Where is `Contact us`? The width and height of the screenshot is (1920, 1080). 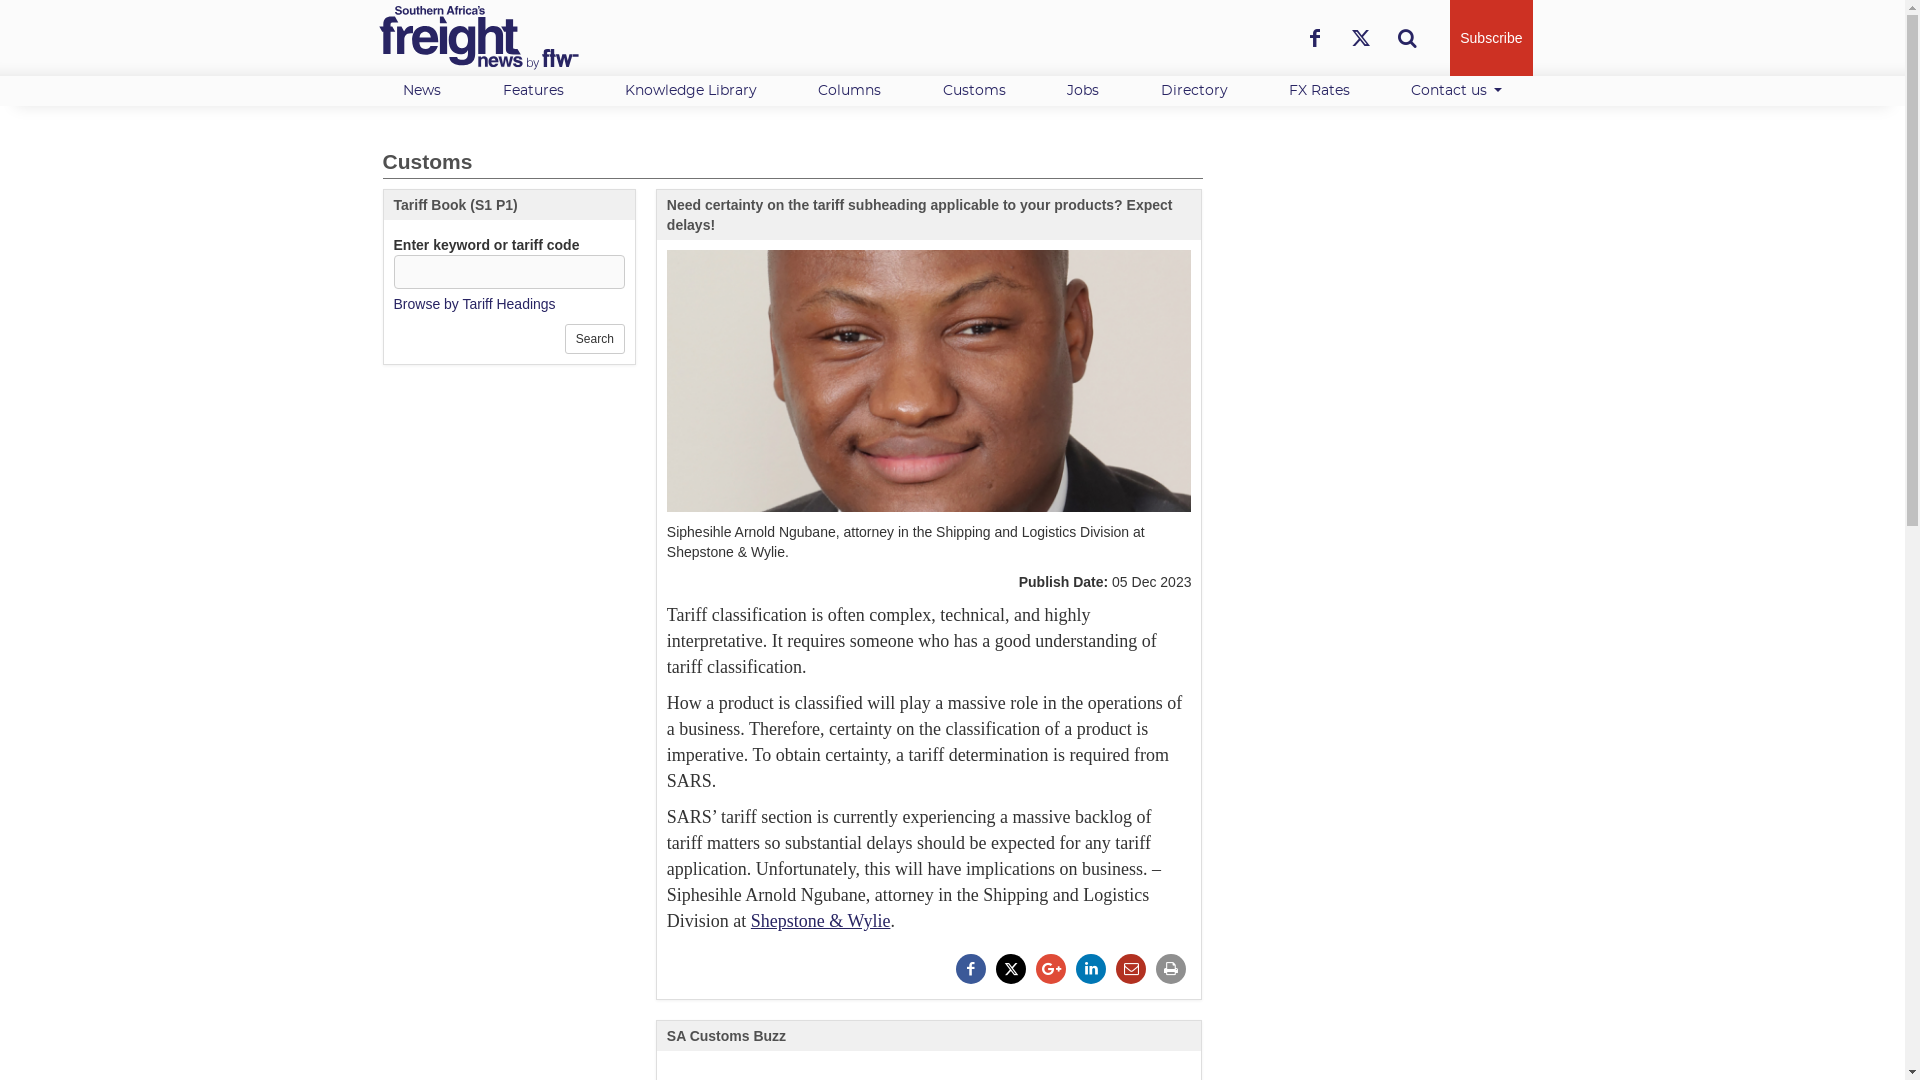 Contact us is located at coordinates (1456, 90).